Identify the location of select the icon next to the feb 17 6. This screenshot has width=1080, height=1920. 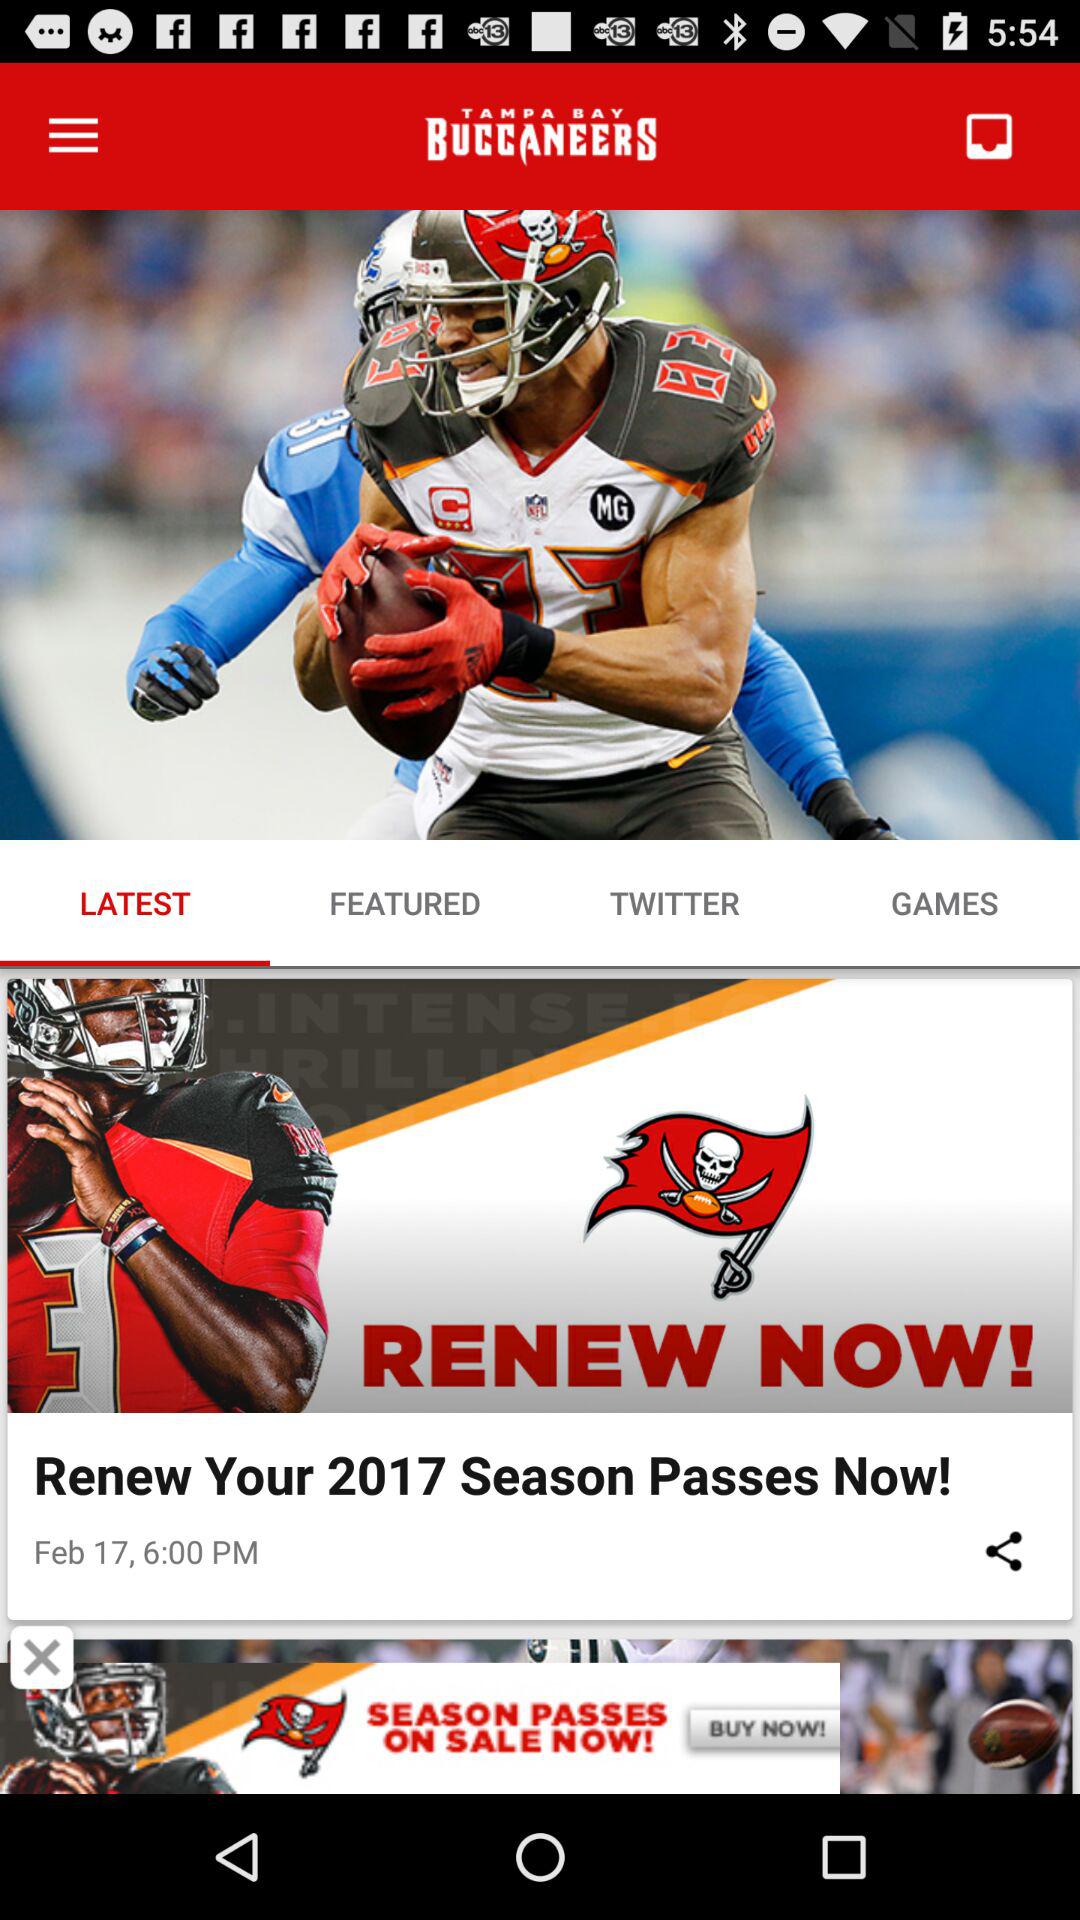
(1004, 1550).